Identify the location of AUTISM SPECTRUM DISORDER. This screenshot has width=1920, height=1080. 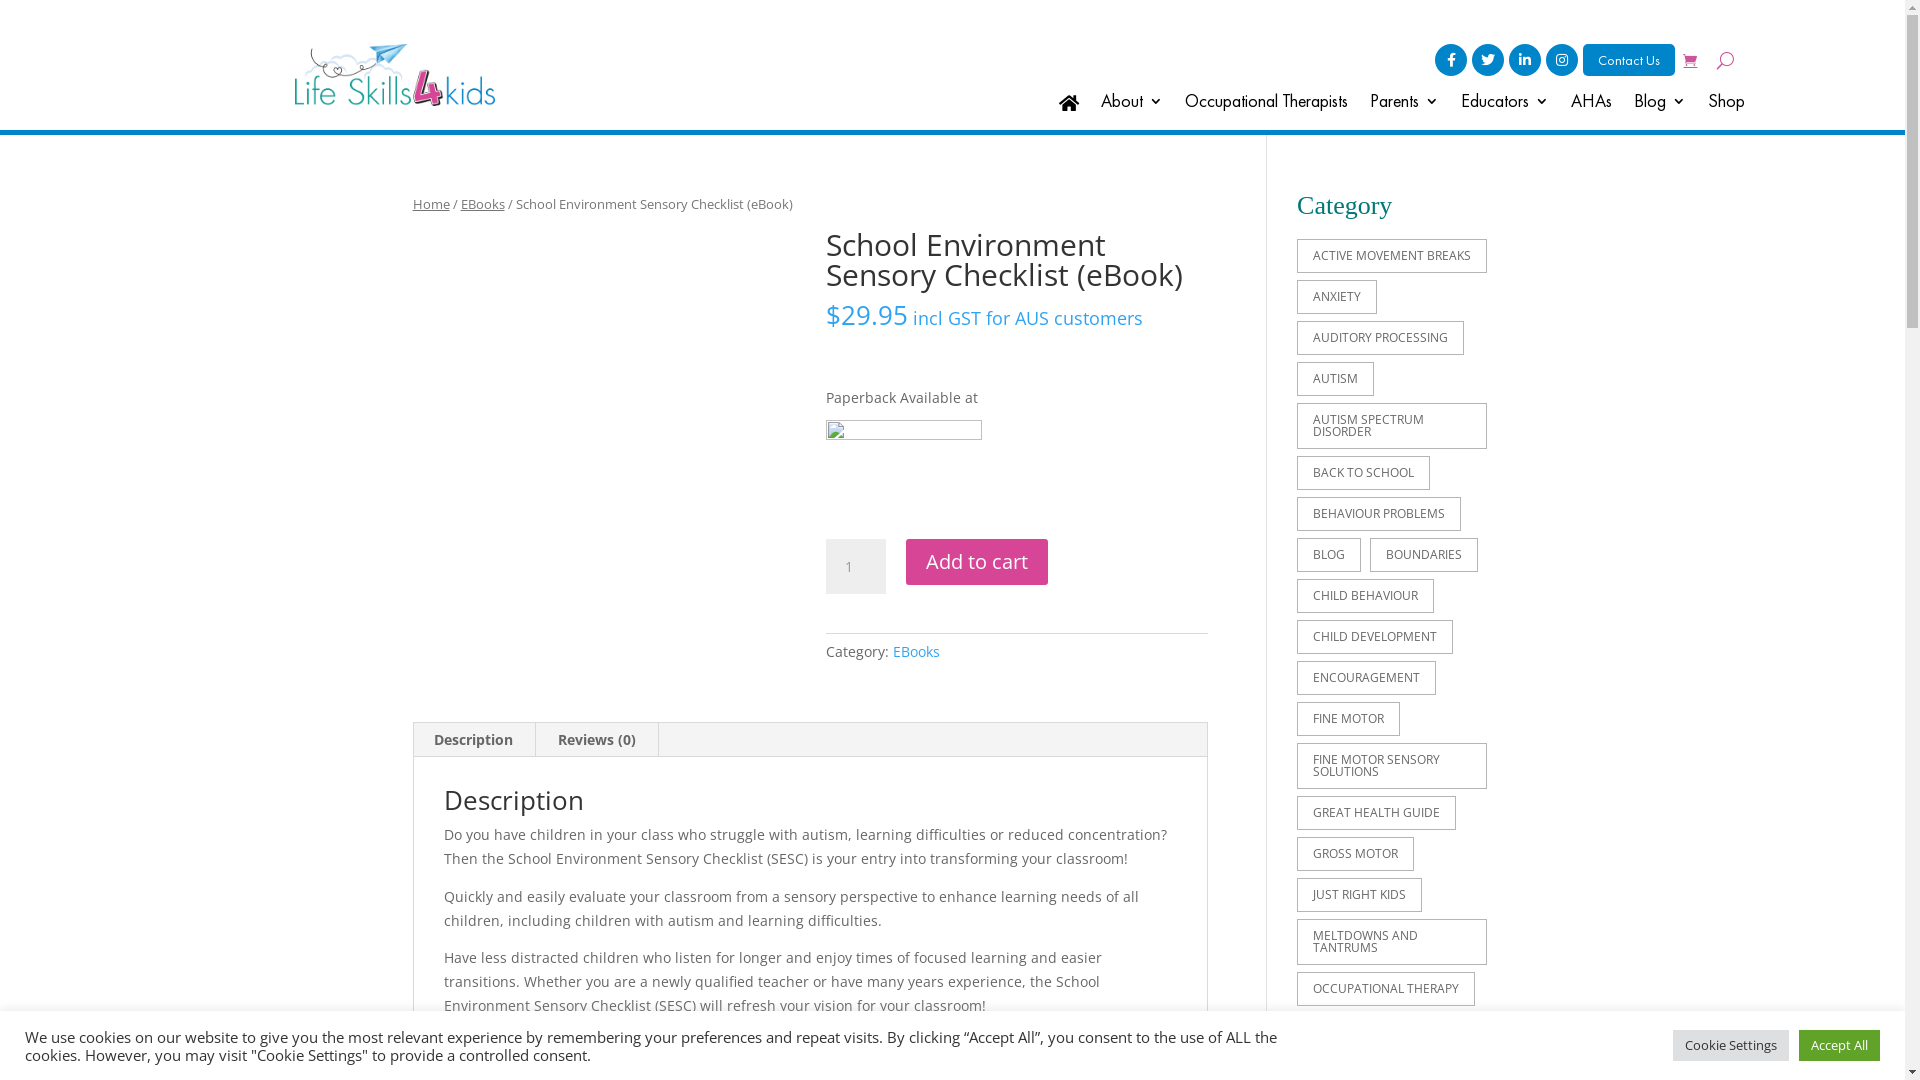
(1392, 426).